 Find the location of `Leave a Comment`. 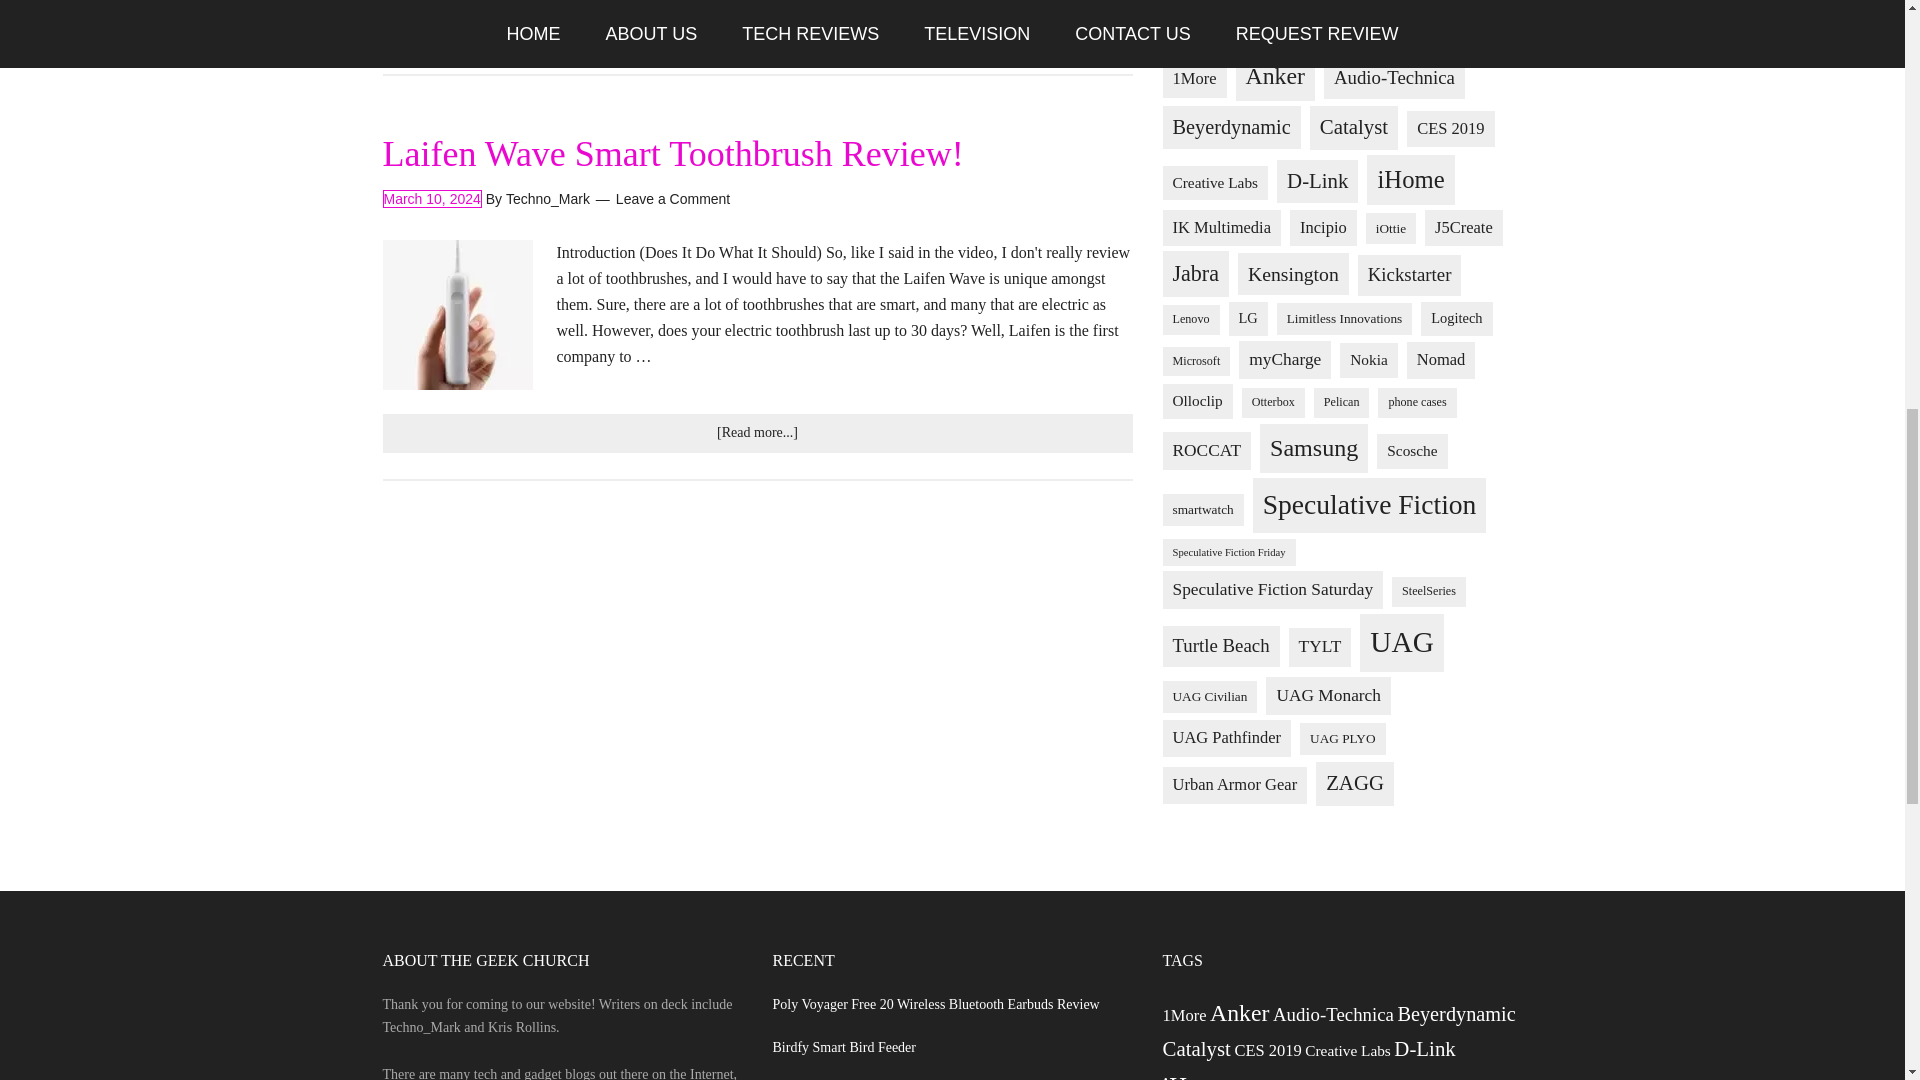

Leave a Comment is located at coordinates (672, 199).